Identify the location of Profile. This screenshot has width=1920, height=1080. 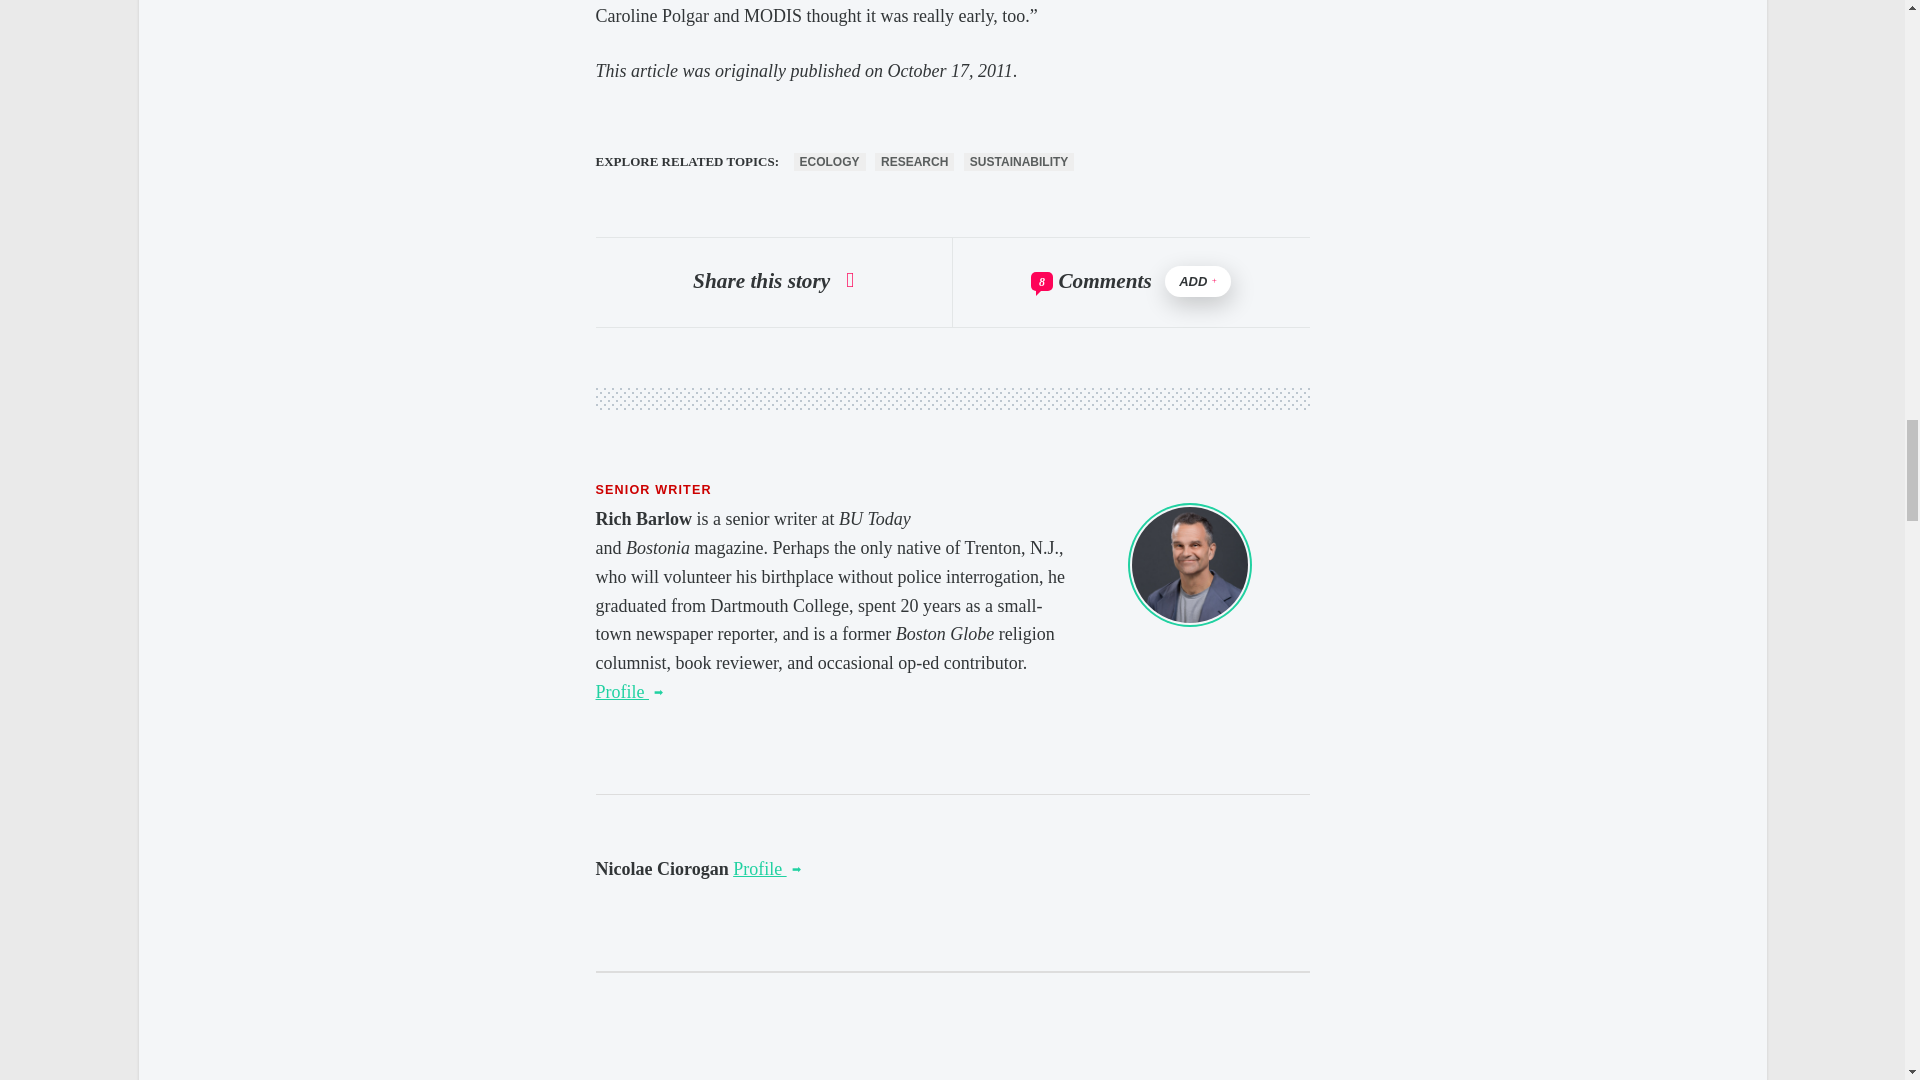
(766, 868).